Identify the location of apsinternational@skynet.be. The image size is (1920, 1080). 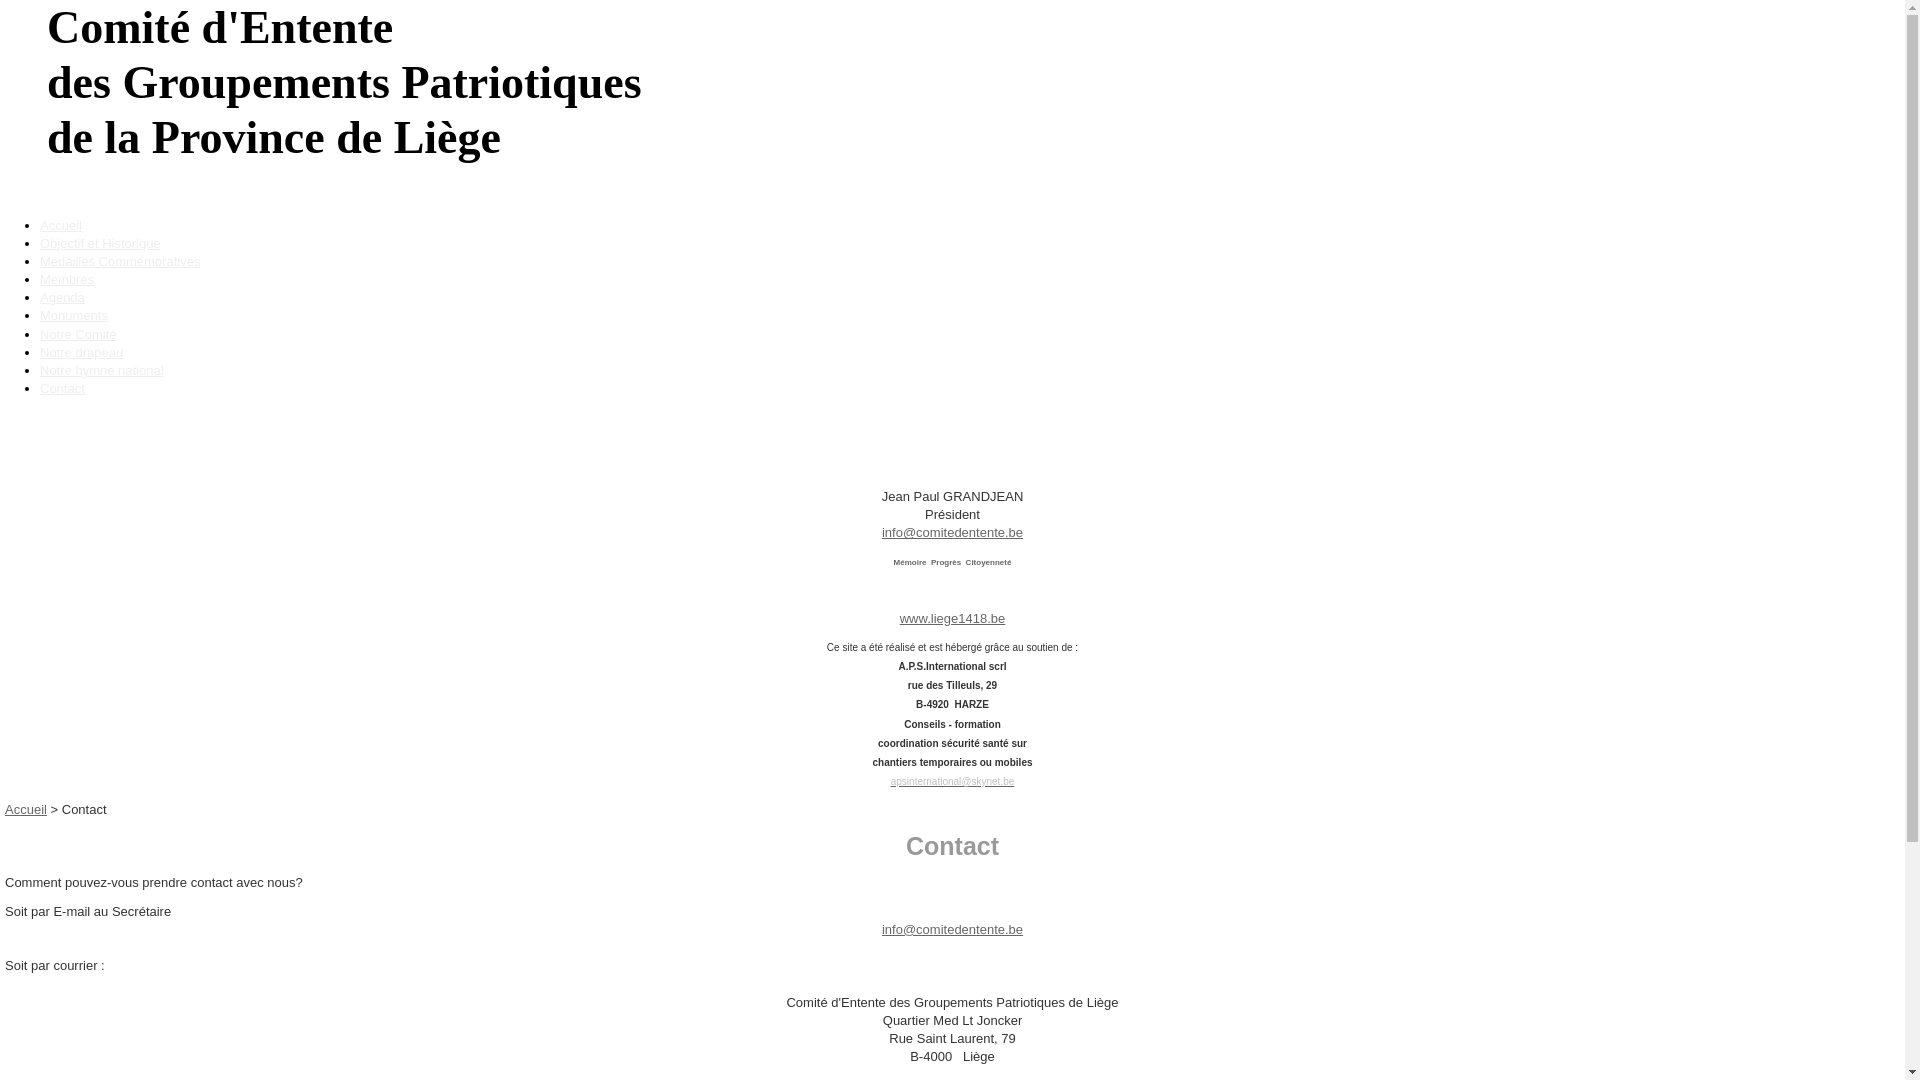
(953, 782).